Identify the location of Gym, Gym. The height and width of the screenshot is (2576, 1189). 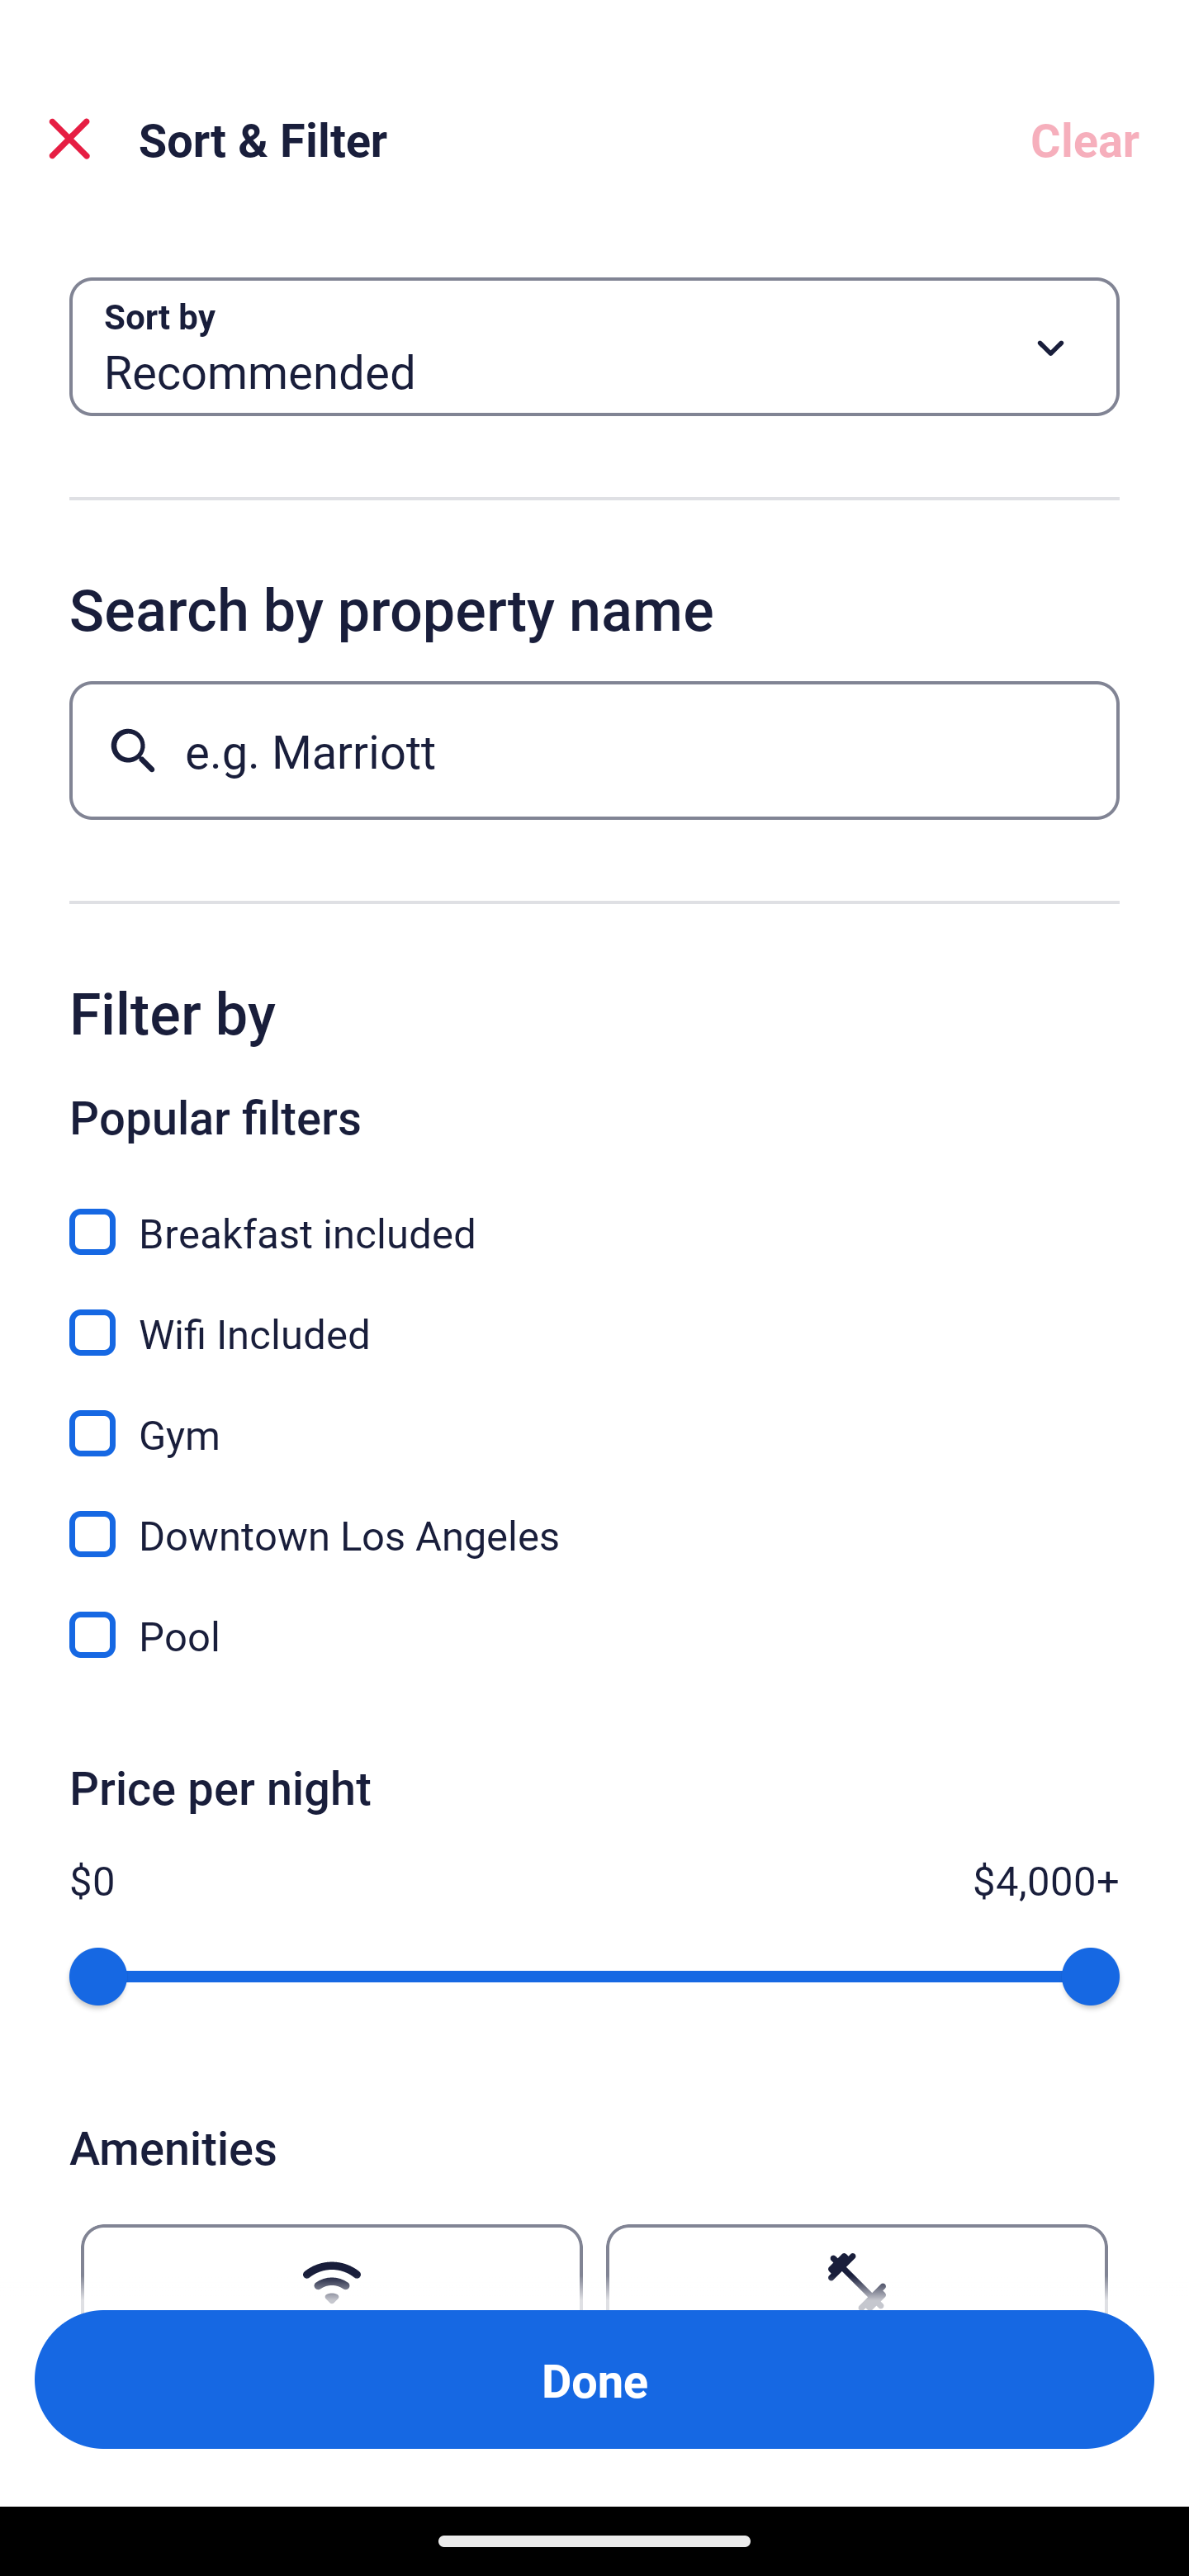
(594, 1415).